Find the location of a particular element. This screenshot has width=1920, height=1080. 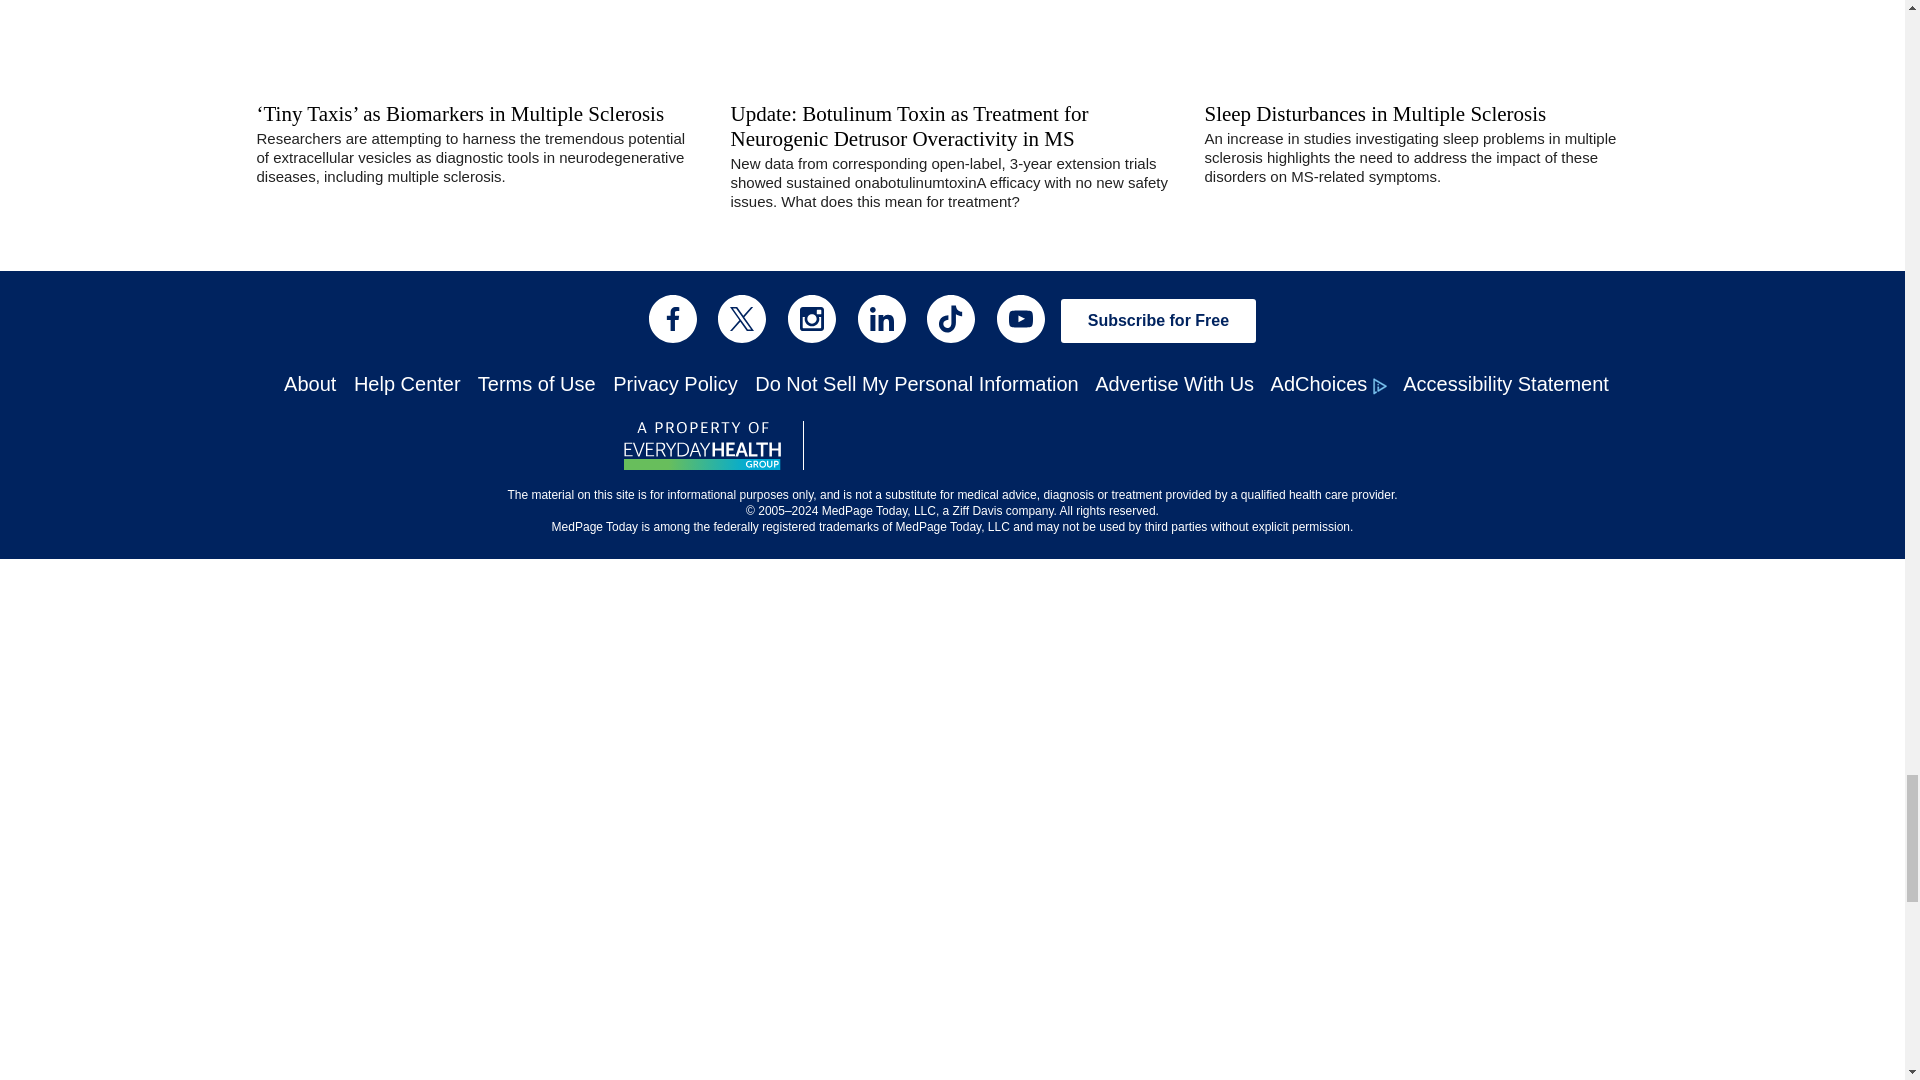

Visit us on TikTok. Opens in a new tab or window is located at coordinates (951, 318).